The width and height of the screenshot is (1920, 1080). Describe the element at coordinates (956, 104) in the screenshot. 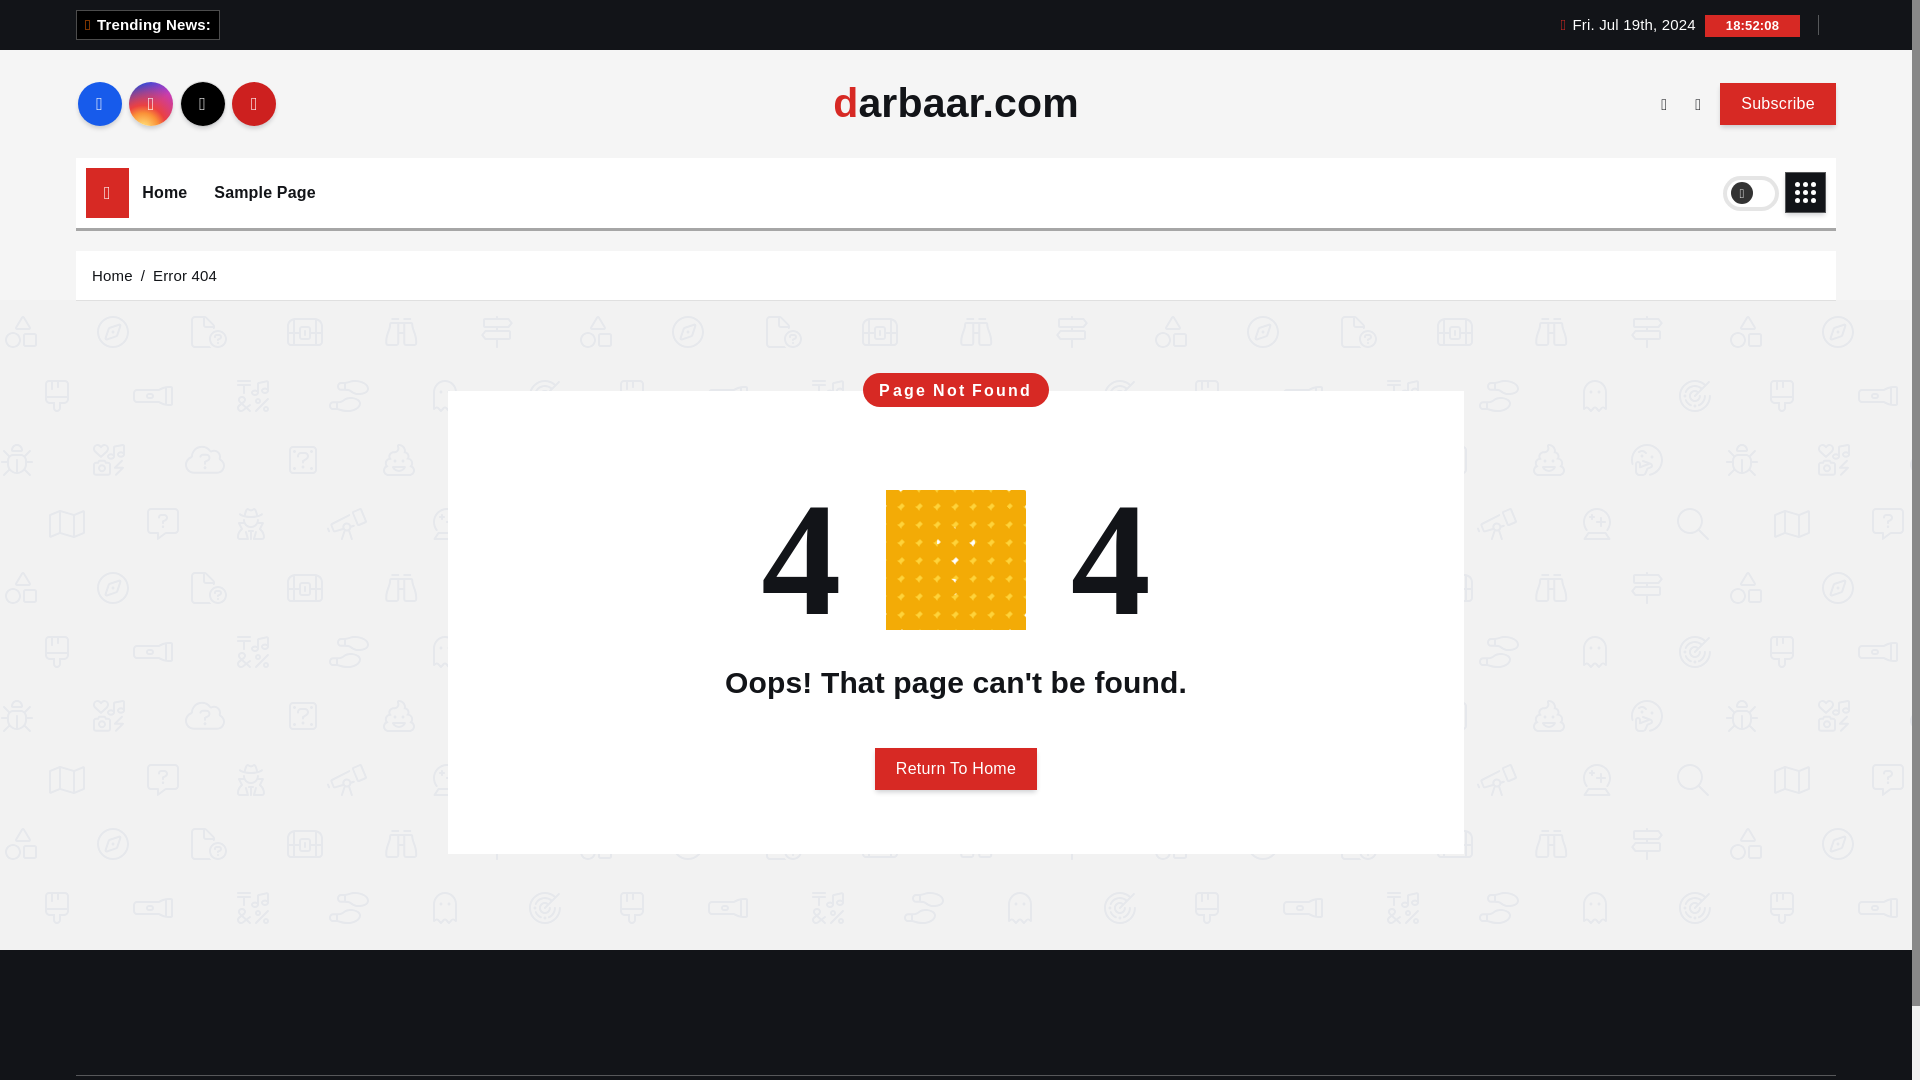

I see `darbaar.com` at that location.